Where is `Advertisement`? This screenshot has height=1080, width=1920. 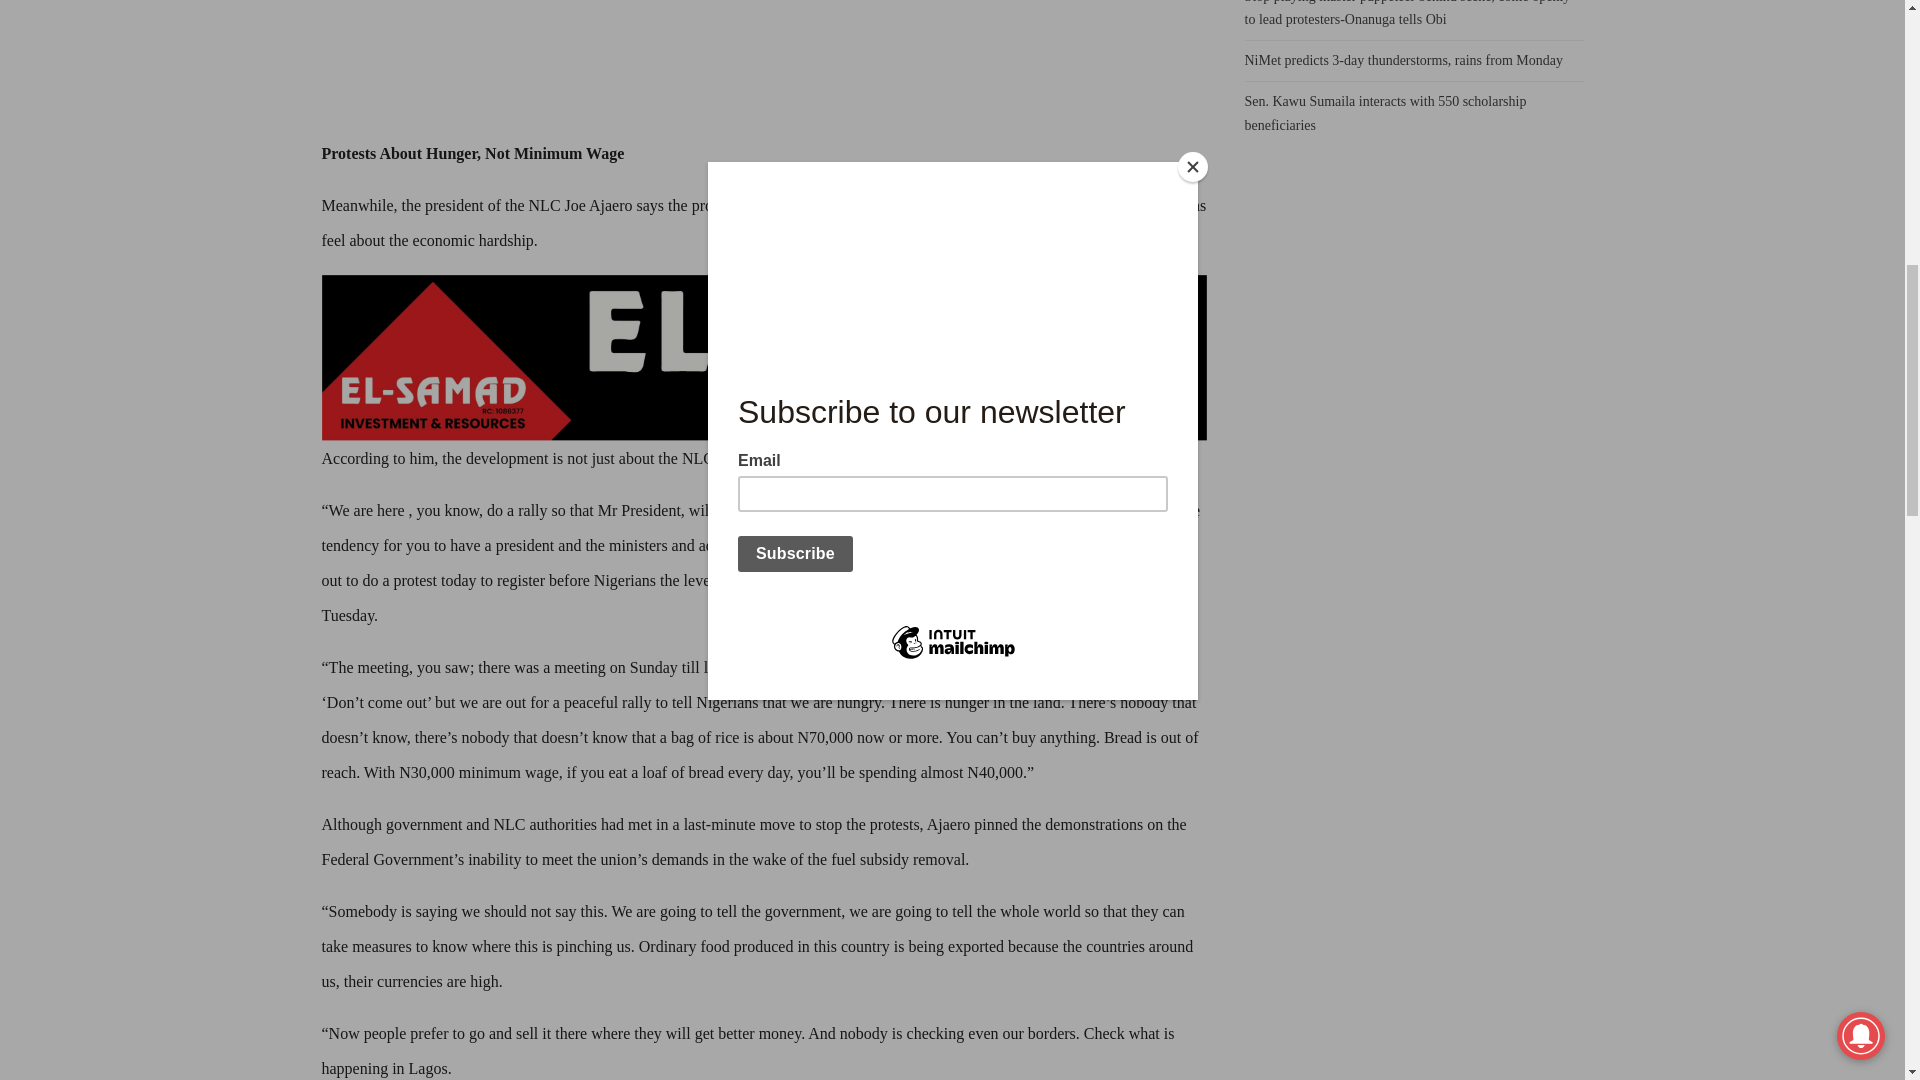
Advertisement is located at coordinates (764, 68).